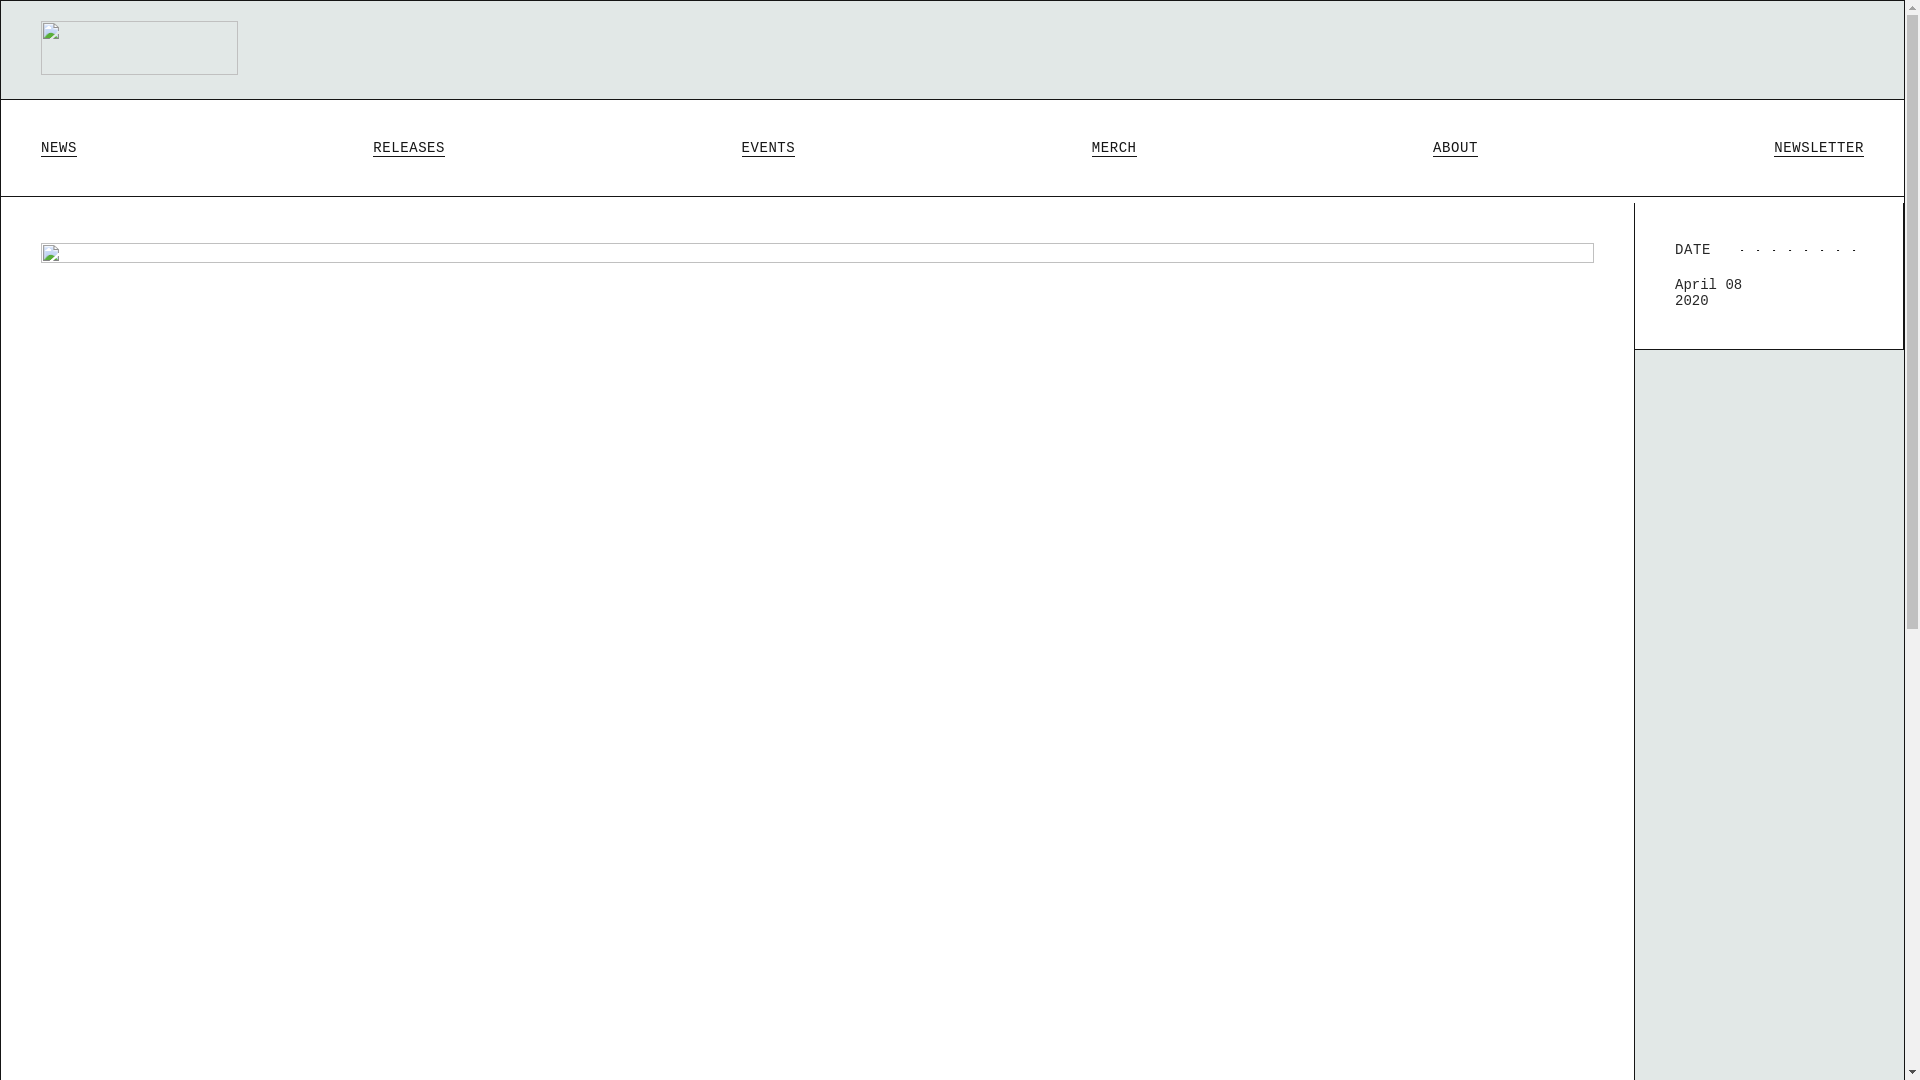  I want to click on NEWSLETTER, so click(1819, 148).